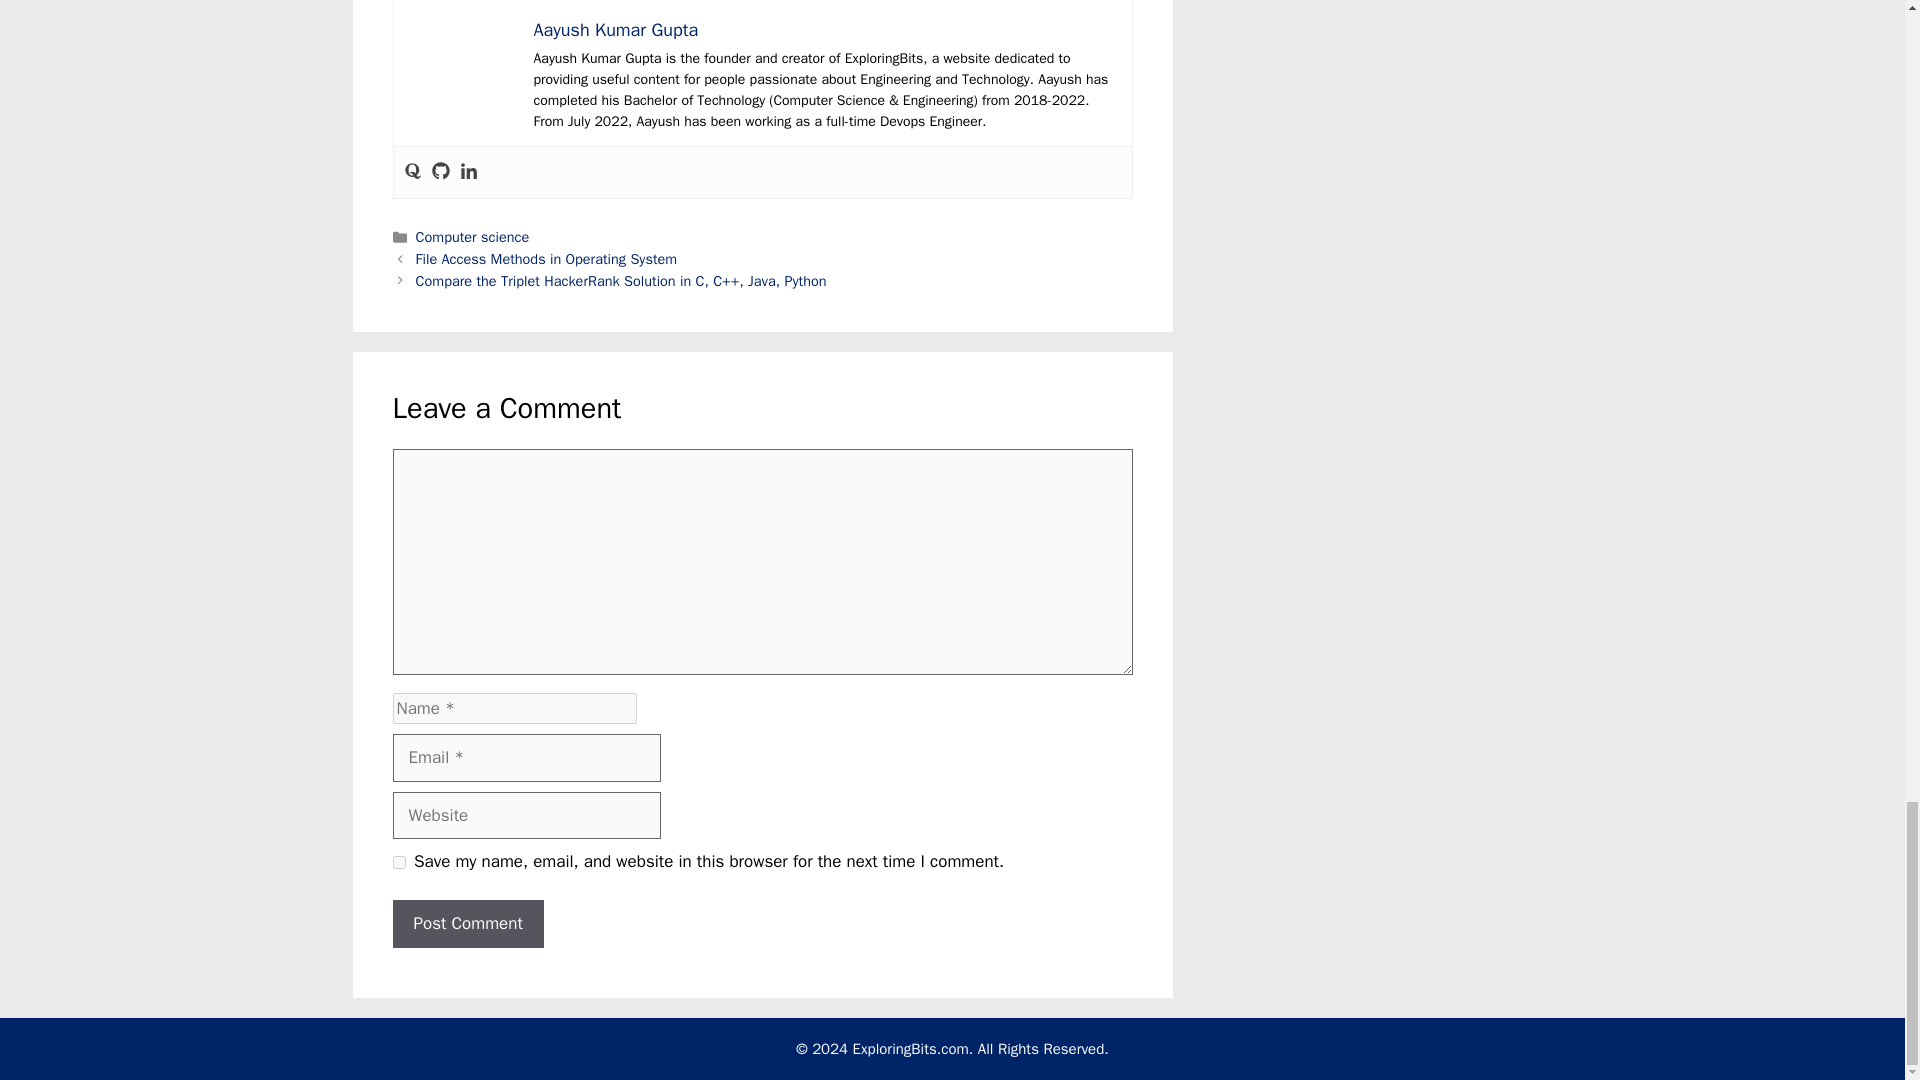 The height and width of the screenshot is (1080, 1920). Describe the element at coordinates (616, 30) in the screenshot. I see `Aayush Kumar Gupta` at that location.